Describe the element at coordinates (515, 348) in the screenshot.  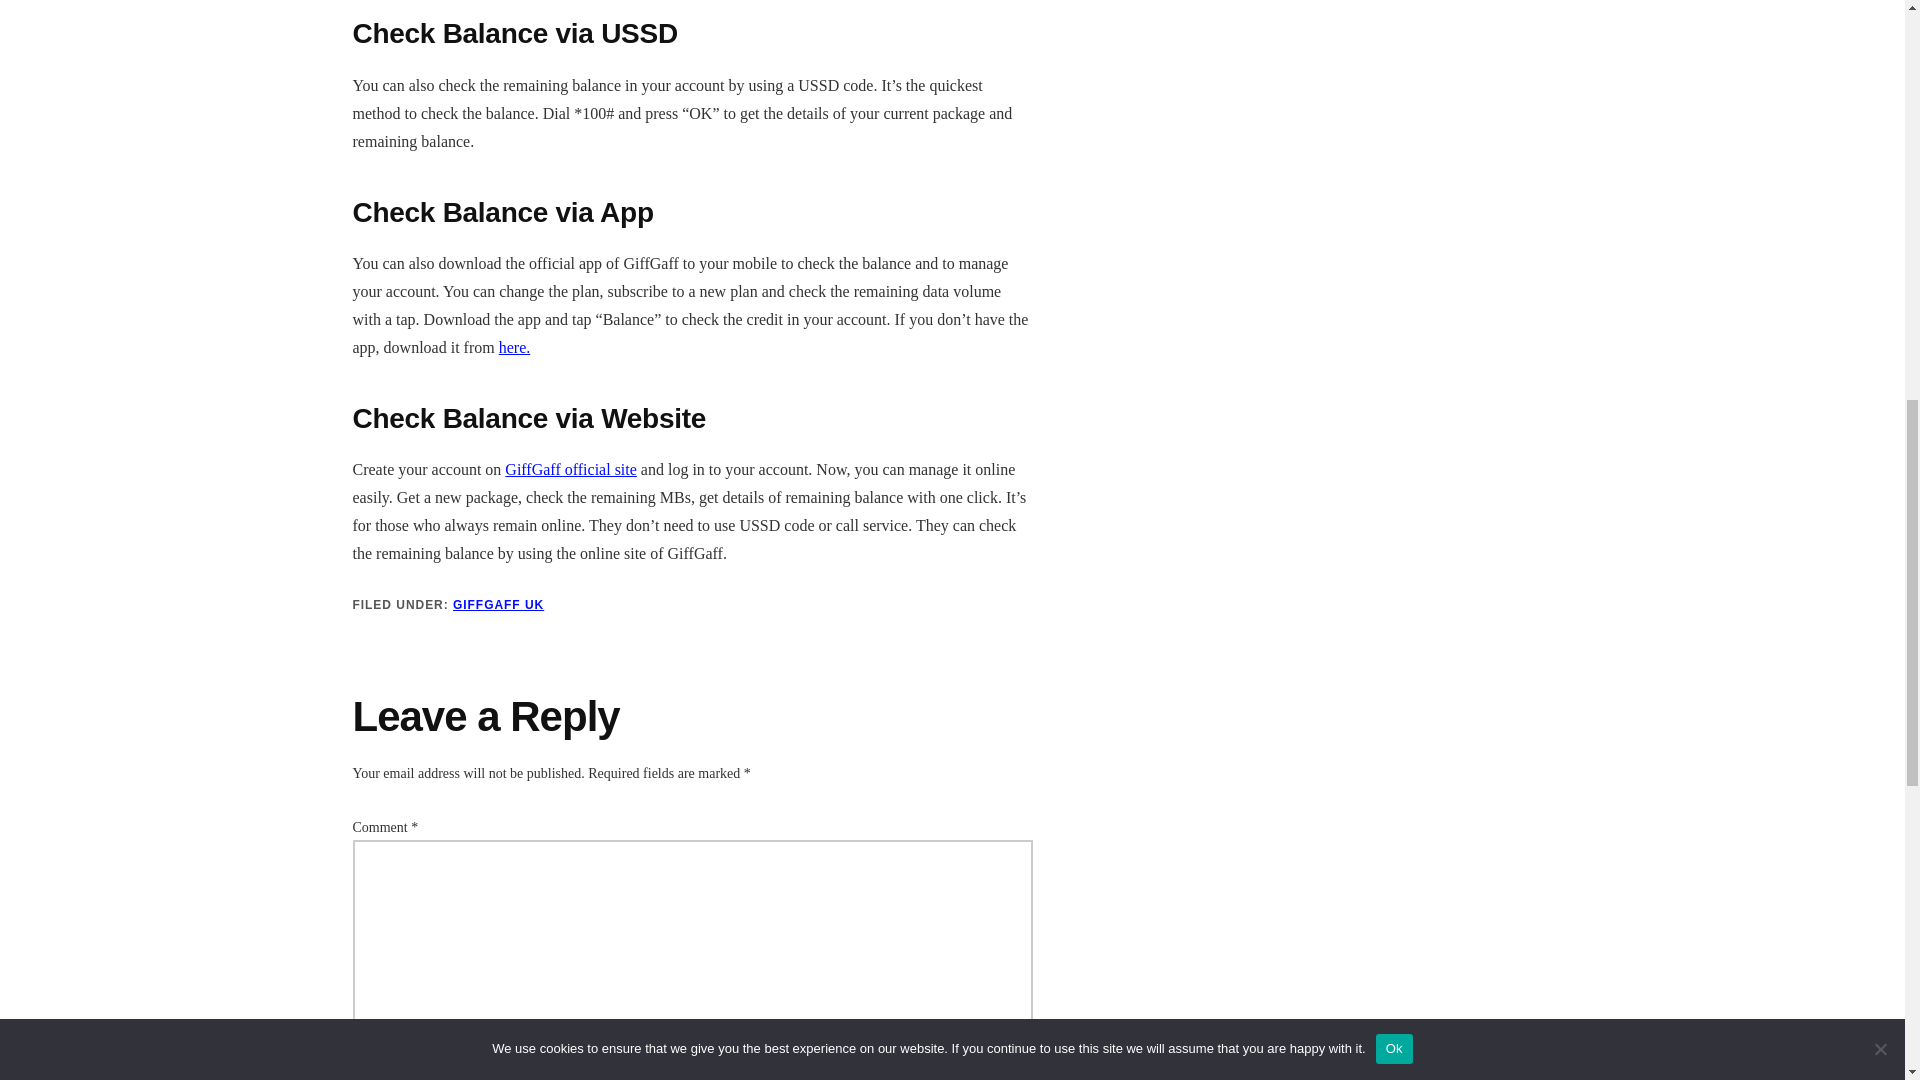
I see `here.` at that location.